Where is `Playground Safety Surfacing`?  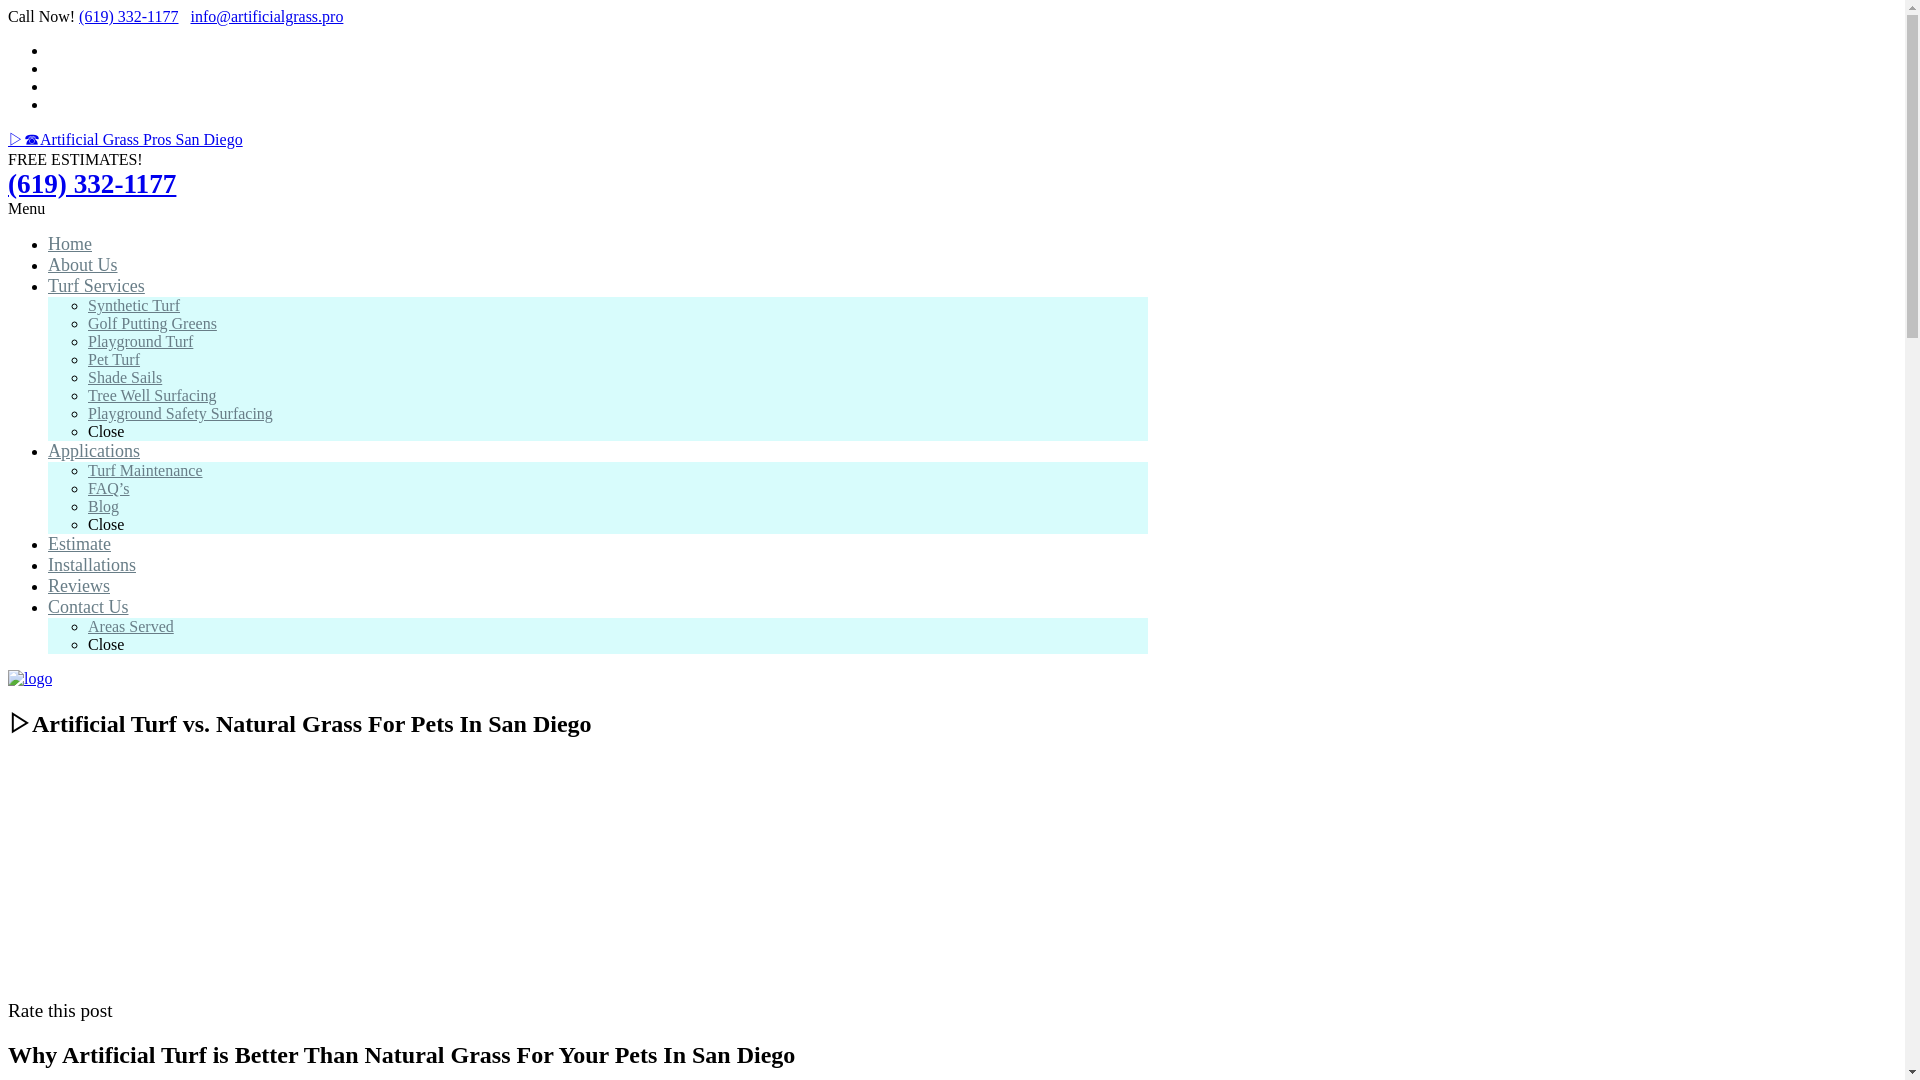
Playground Safety Surfacing is located at coordinates (180, 414).